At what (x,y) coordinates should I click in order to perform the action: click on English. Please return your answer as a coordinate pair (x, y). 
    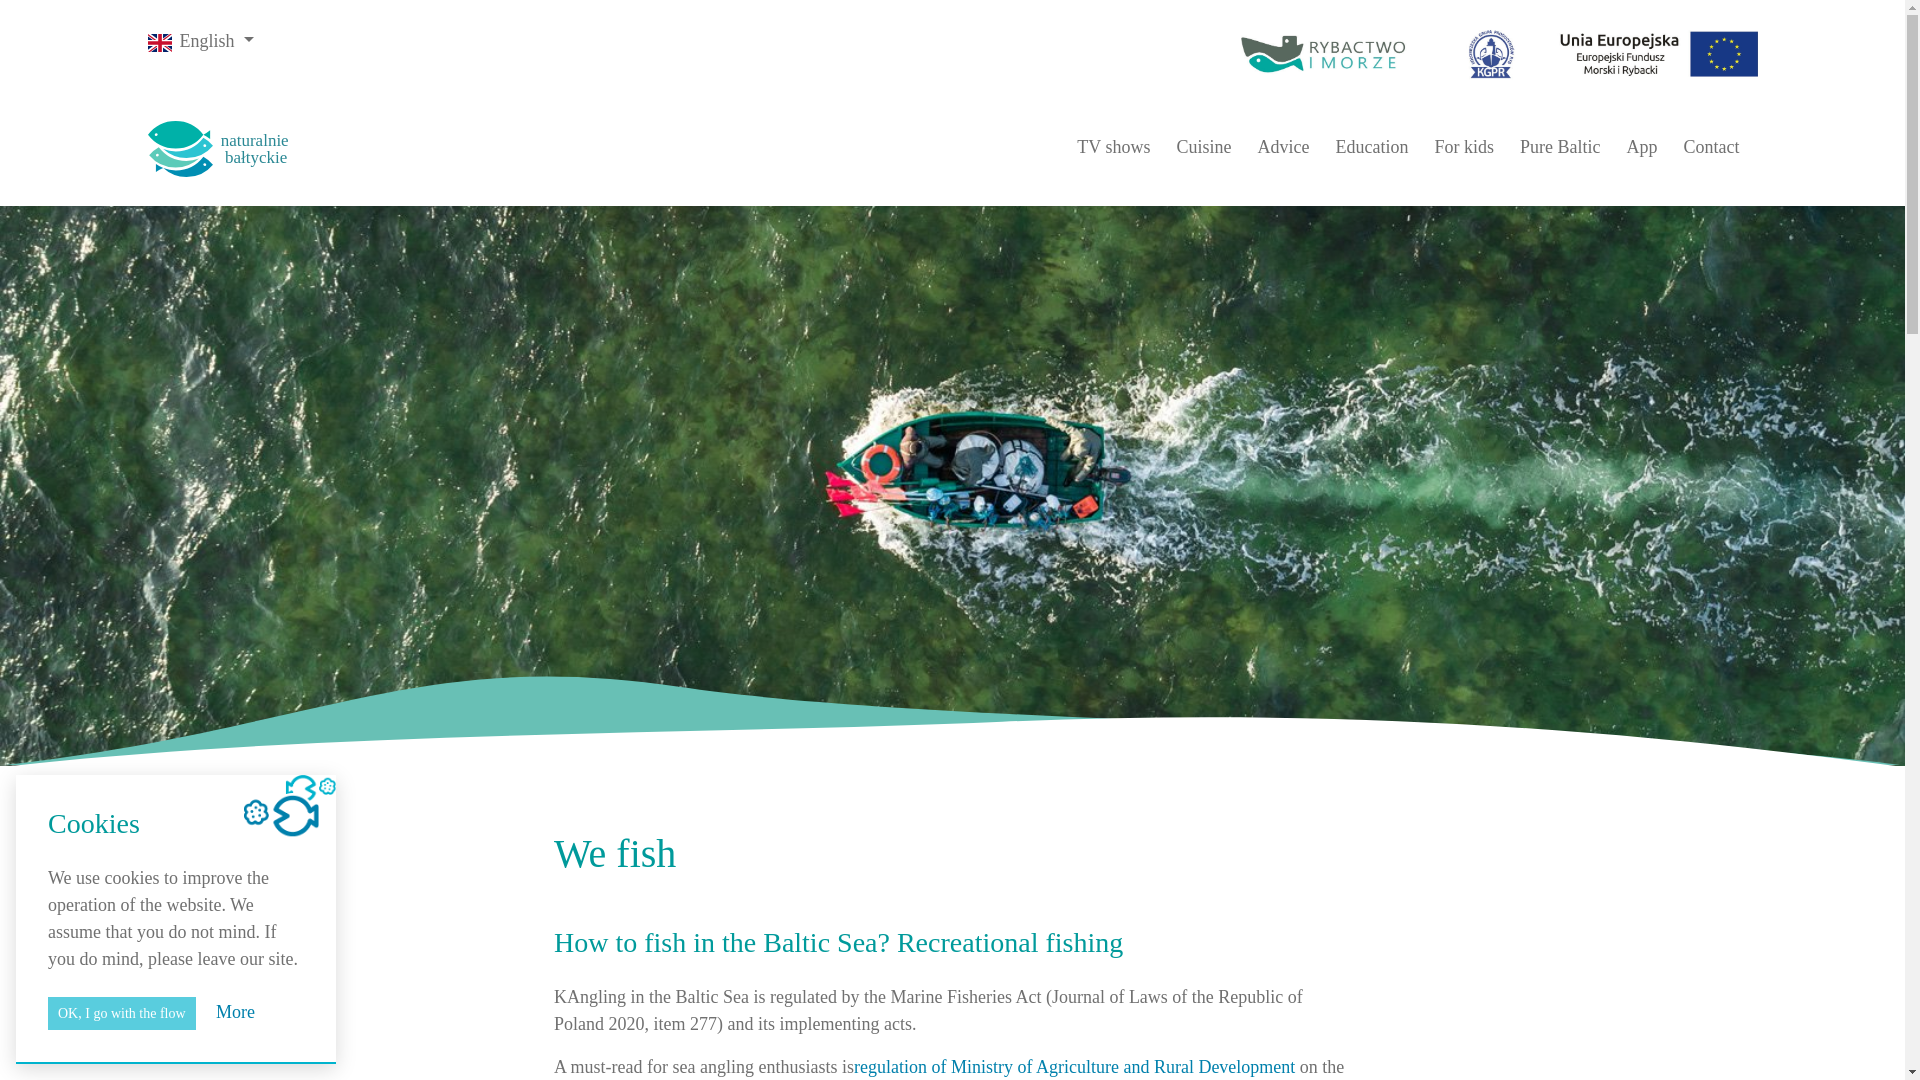
    Looking at the image, I should click on (200, 40).